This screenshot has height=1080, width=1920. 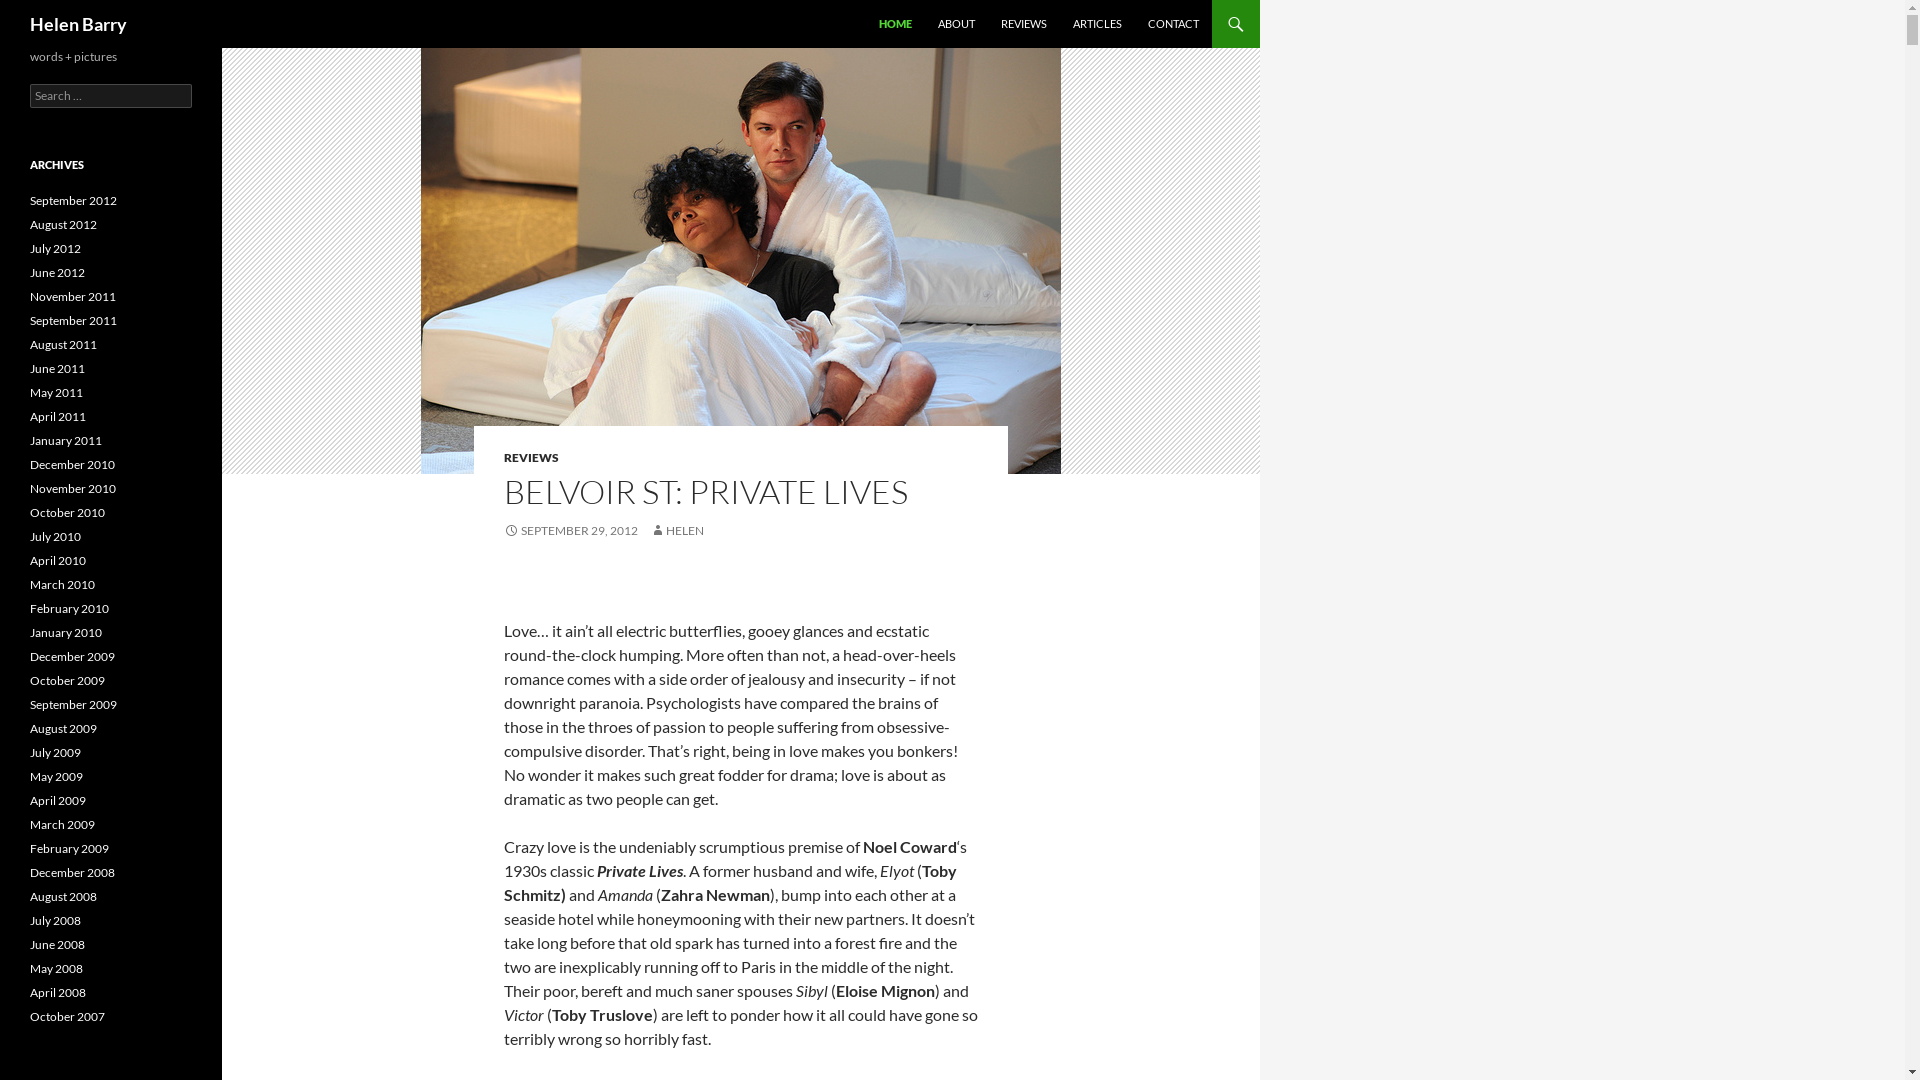 I want to click on June 2008, so click(x=58, y=944).